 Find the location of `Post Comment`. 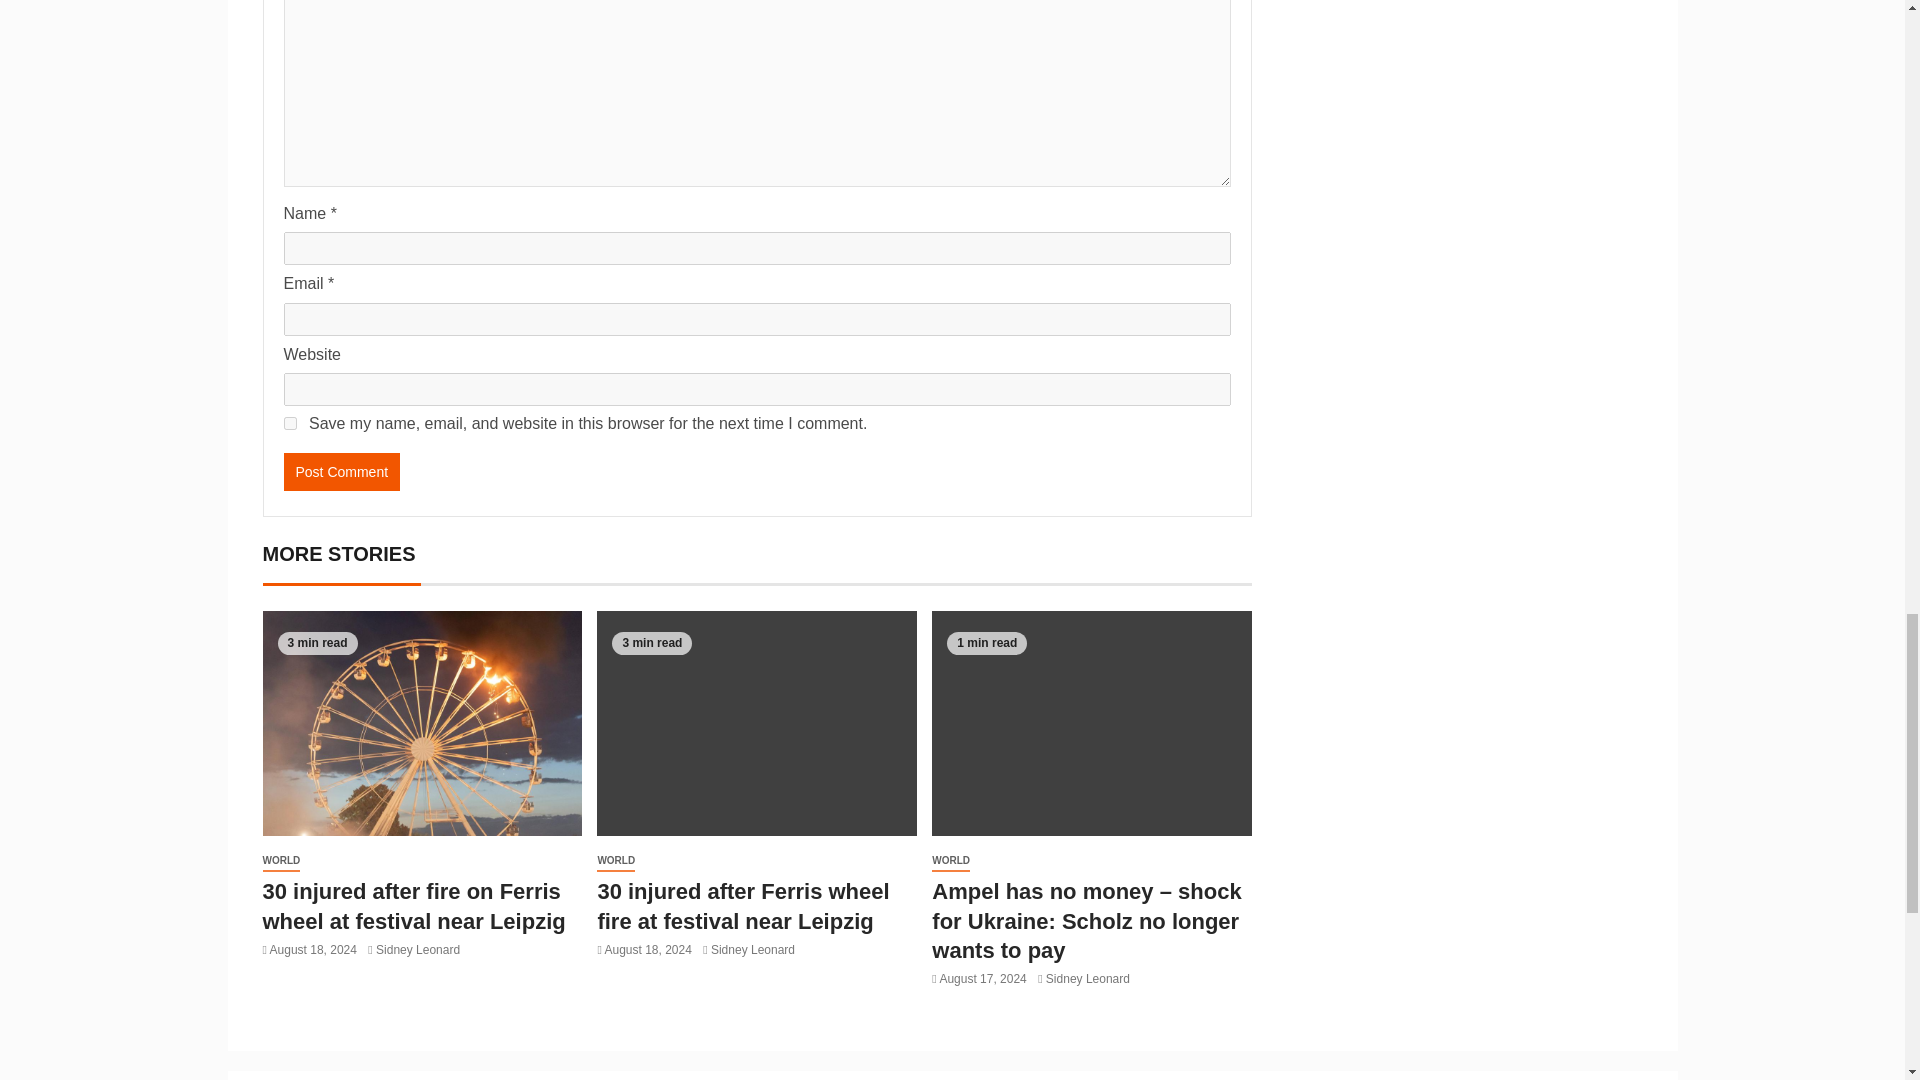

Post Comment is located at coordinates (342, 472).